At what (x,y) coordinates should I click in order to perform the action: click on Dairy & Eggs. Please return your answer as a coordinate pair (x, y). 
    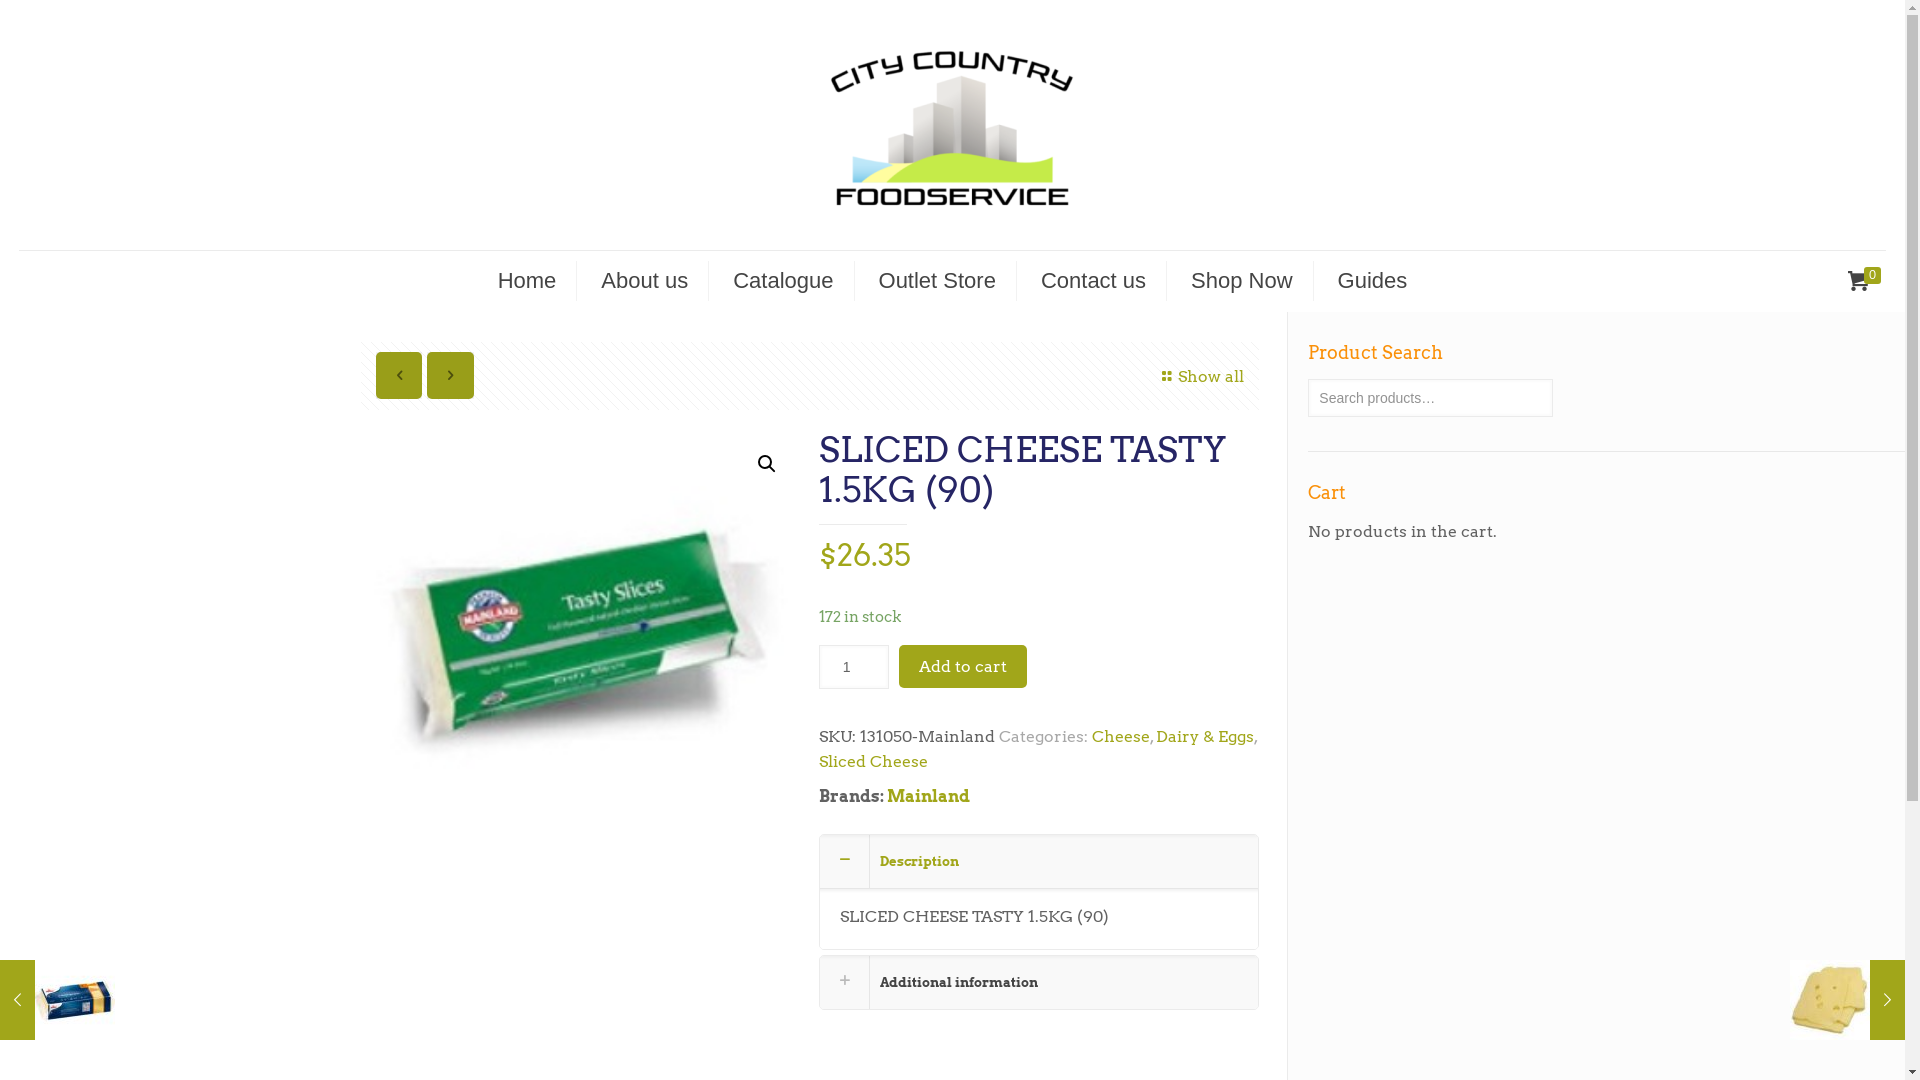
    Looking at the image, I should click on (1205, 736).